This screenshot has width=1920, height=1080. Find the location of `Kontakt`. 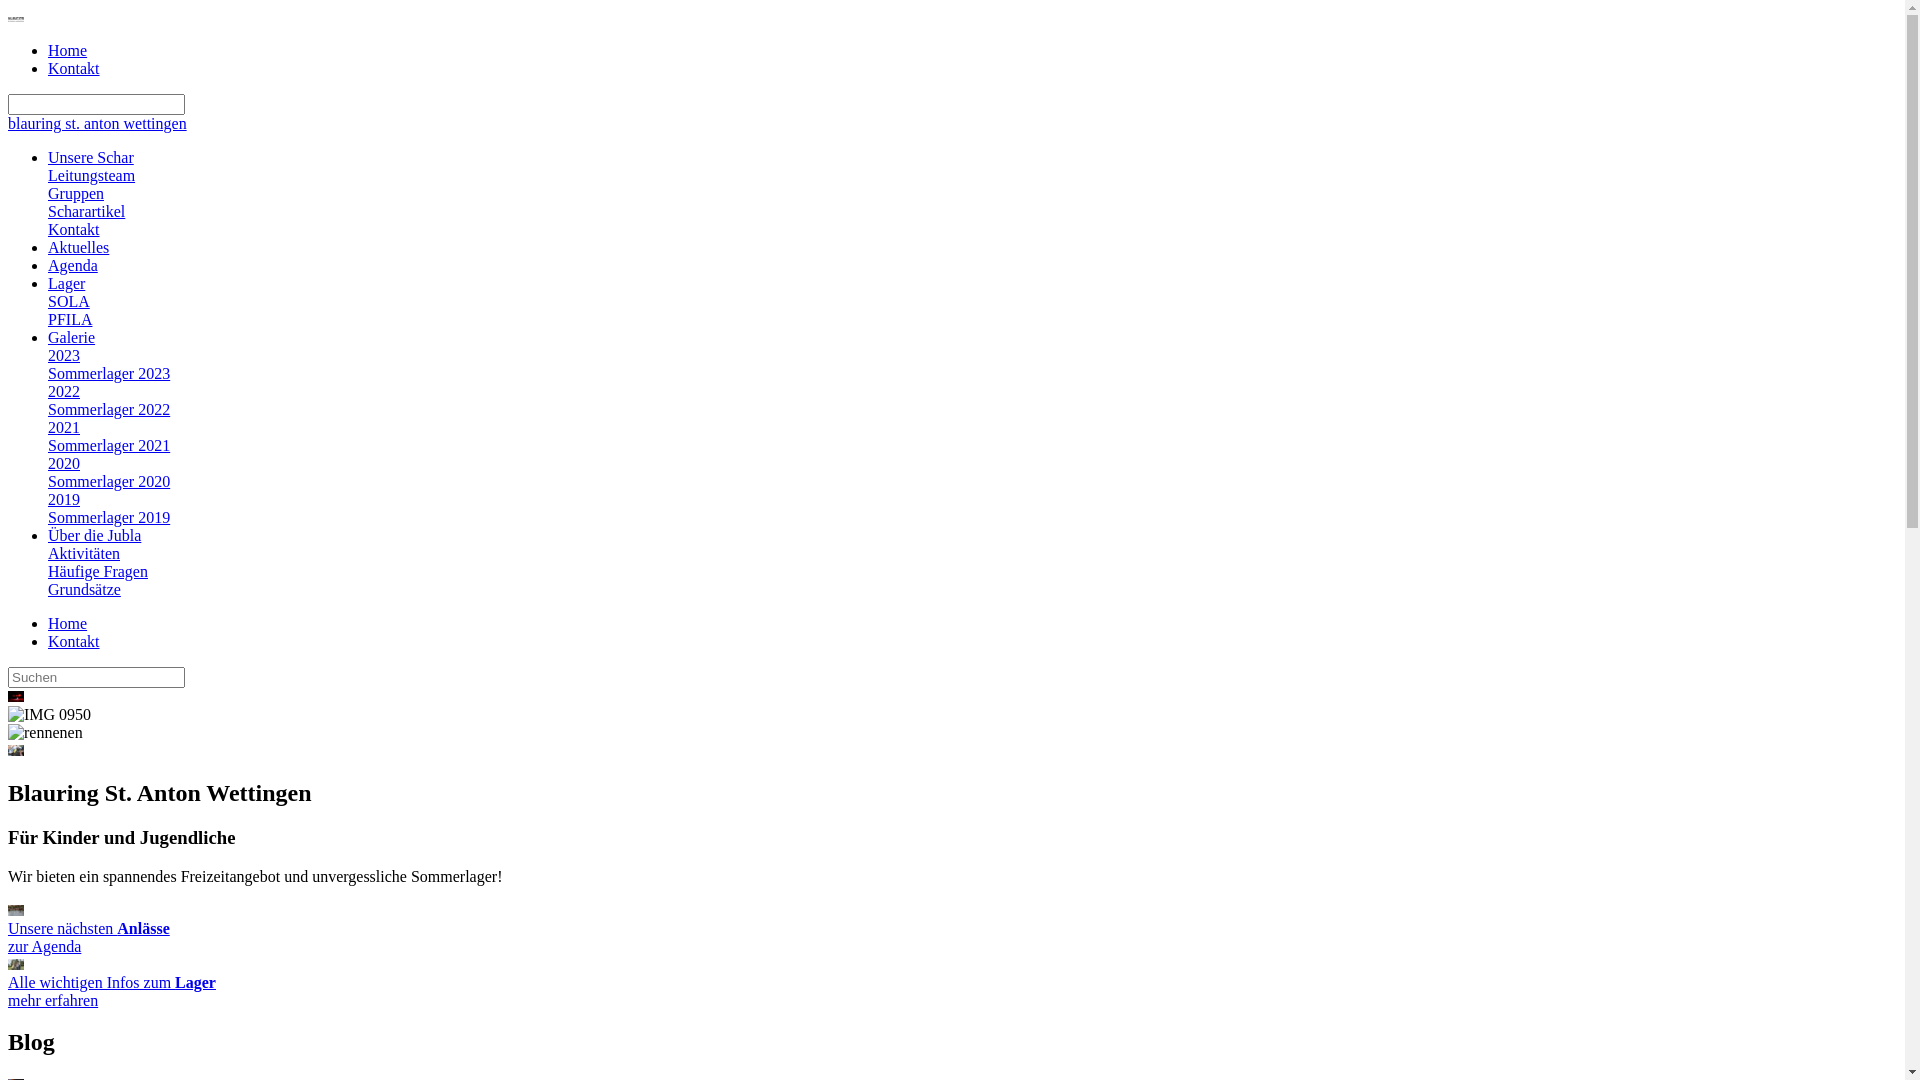

Kontakt is located at coordinates (74, 230).